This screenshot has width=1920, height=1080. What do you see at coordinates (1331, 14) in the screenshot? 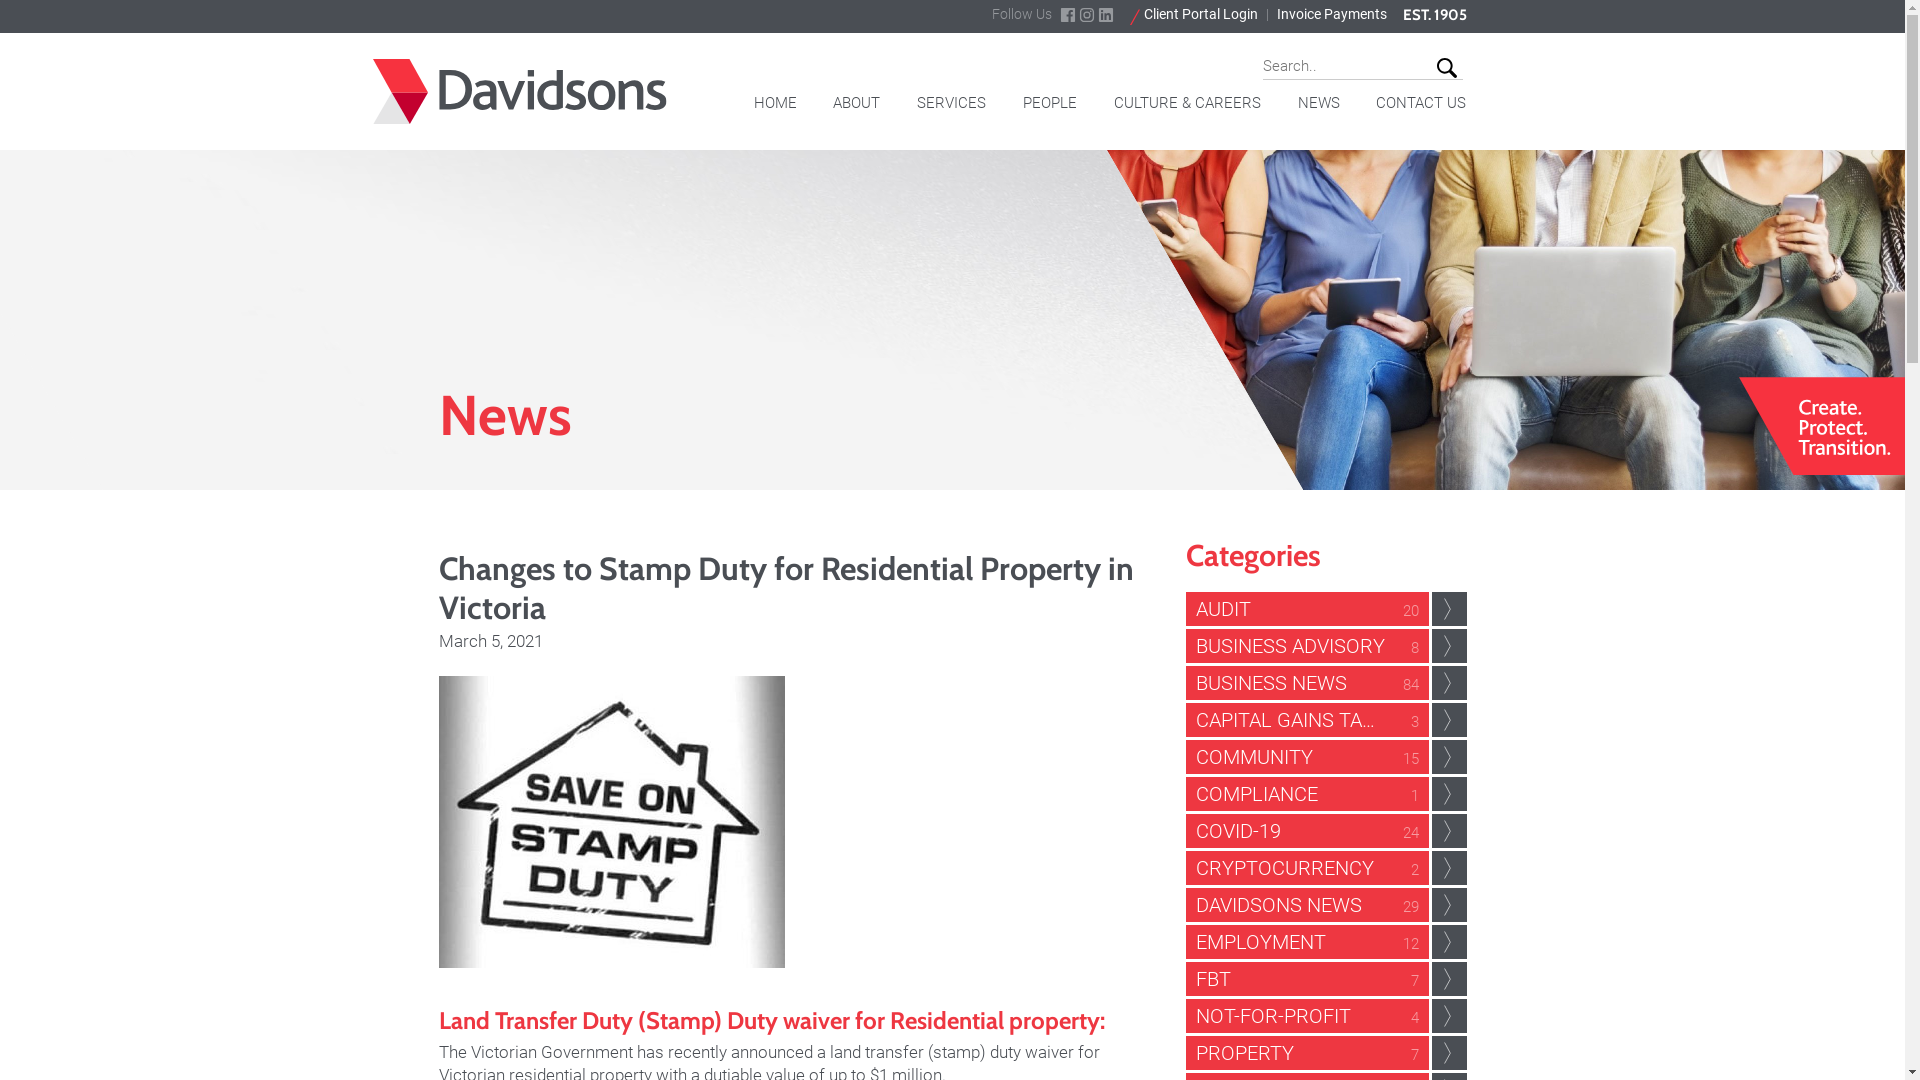
I see `Invoice Payments` at bounding box center [1331, 14].